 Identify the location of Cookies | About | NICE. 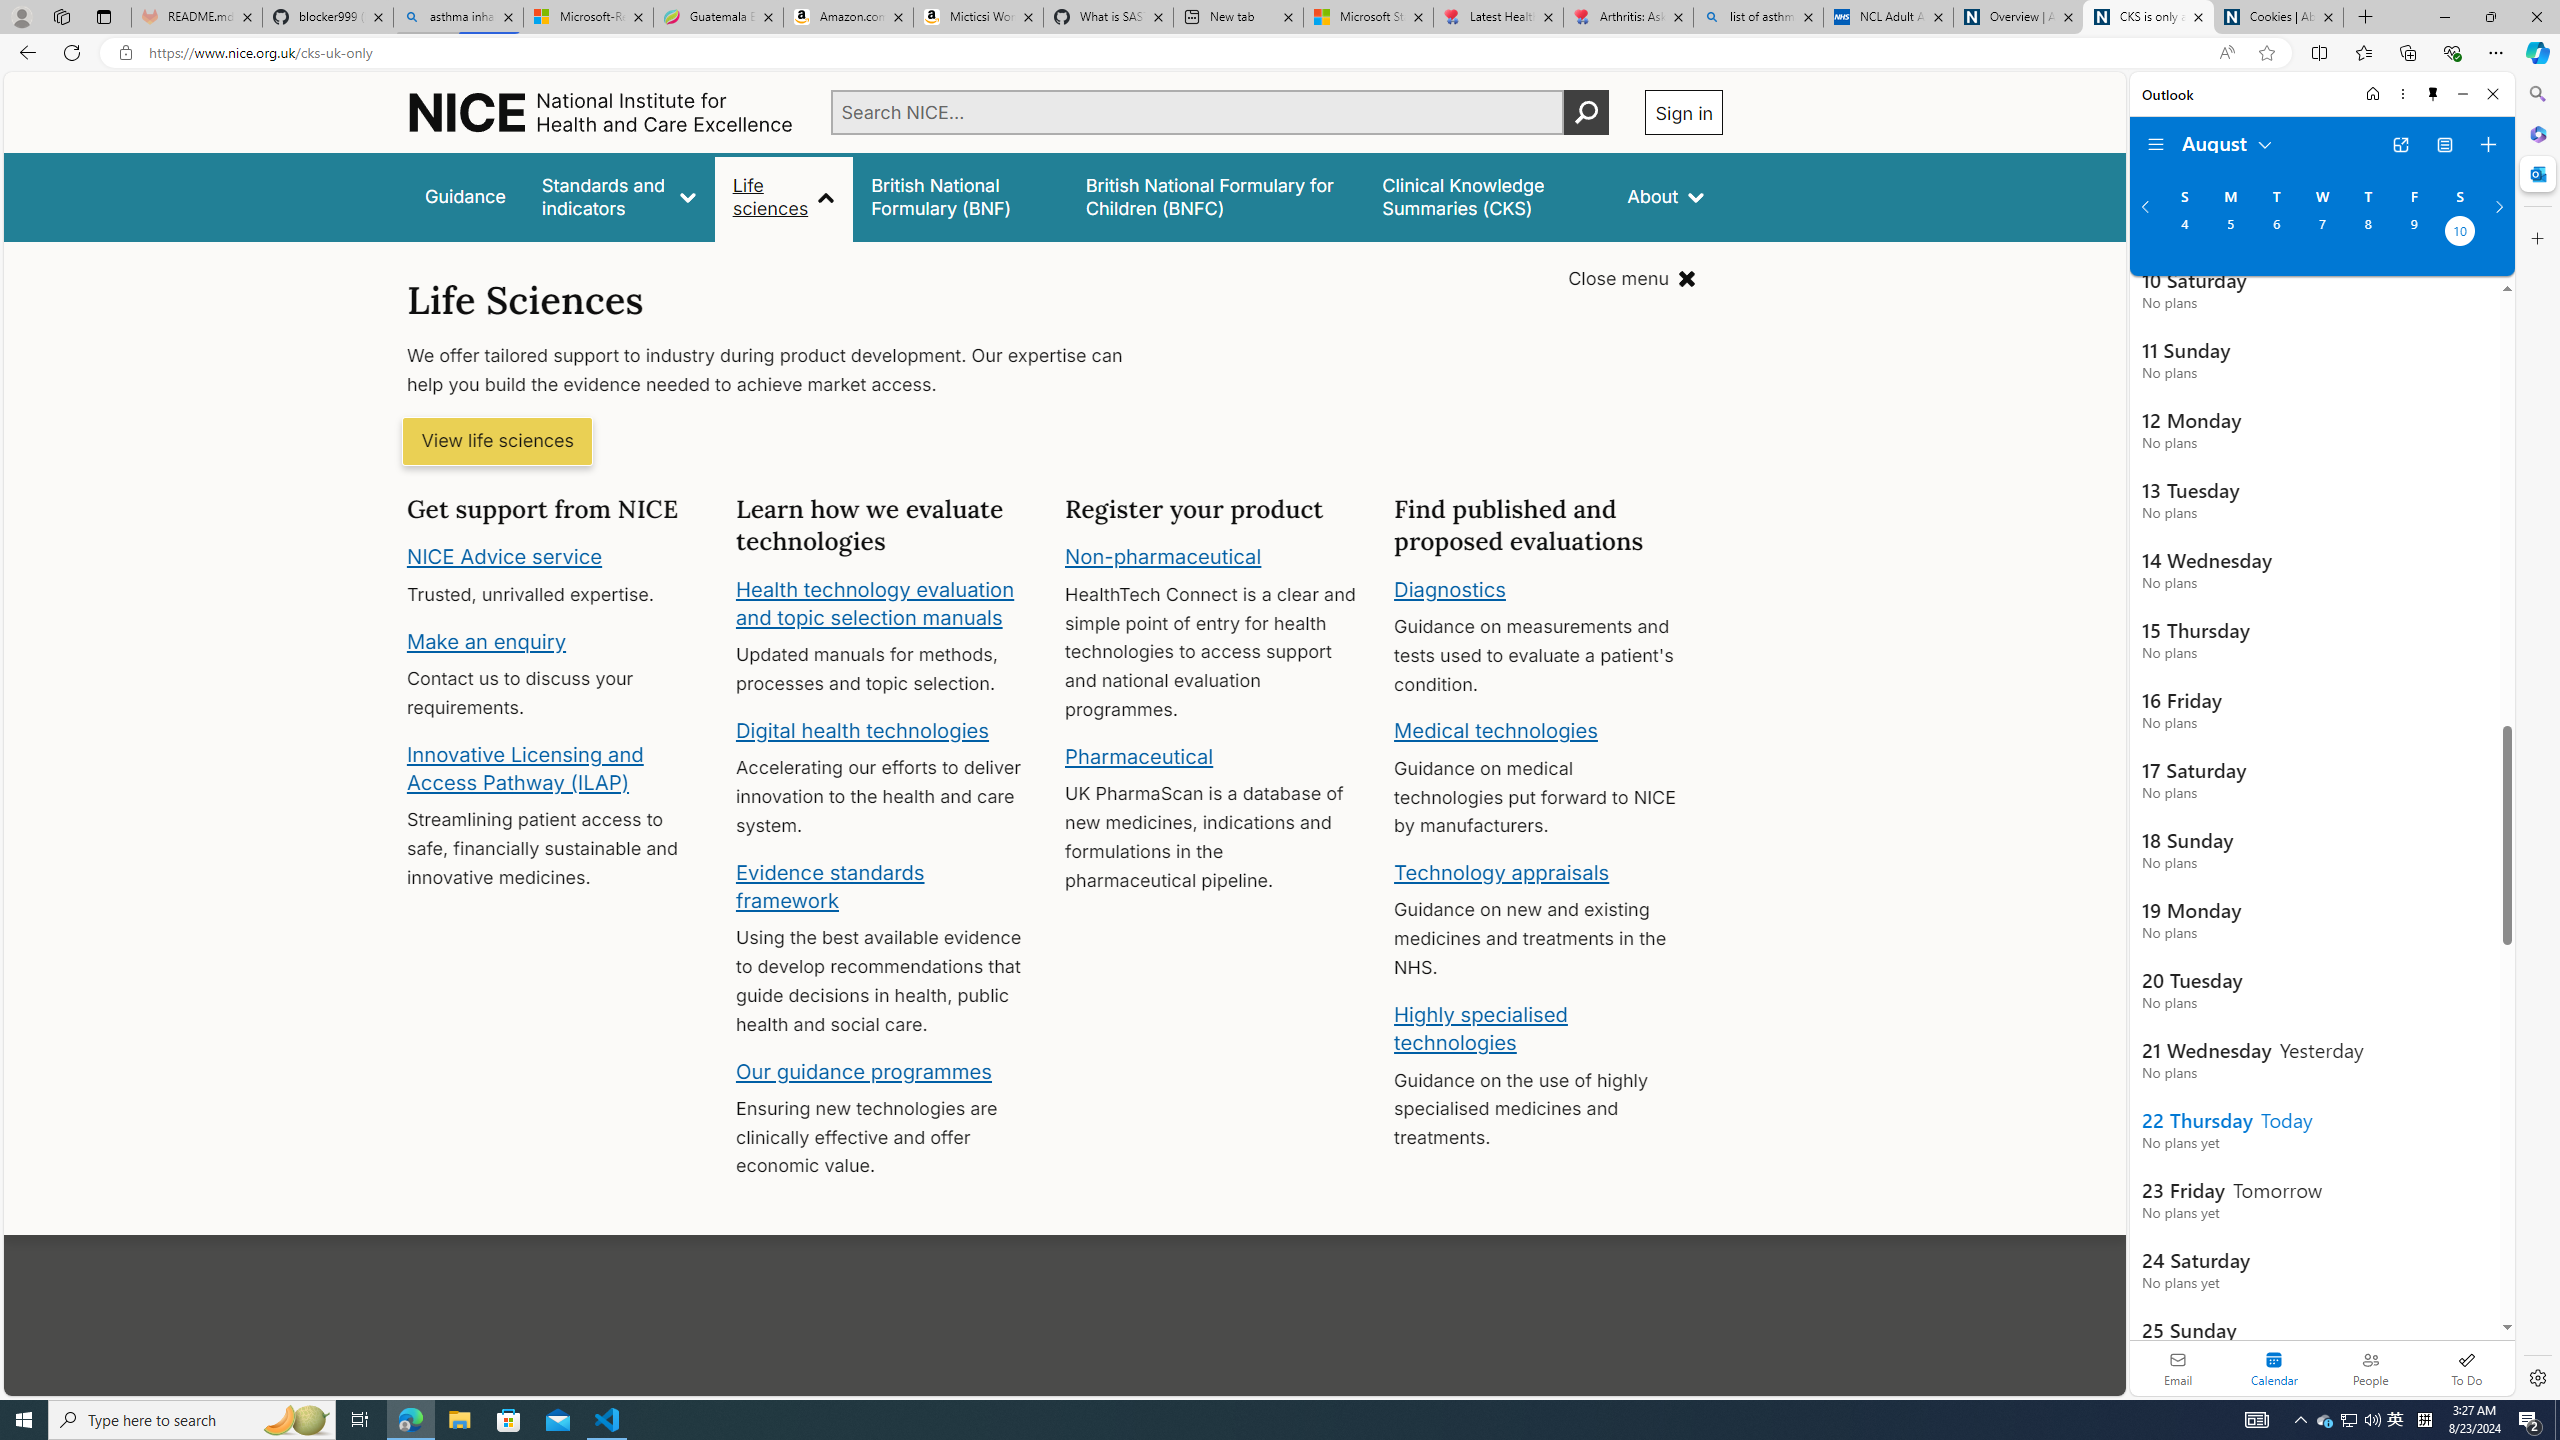
(2278, 17).